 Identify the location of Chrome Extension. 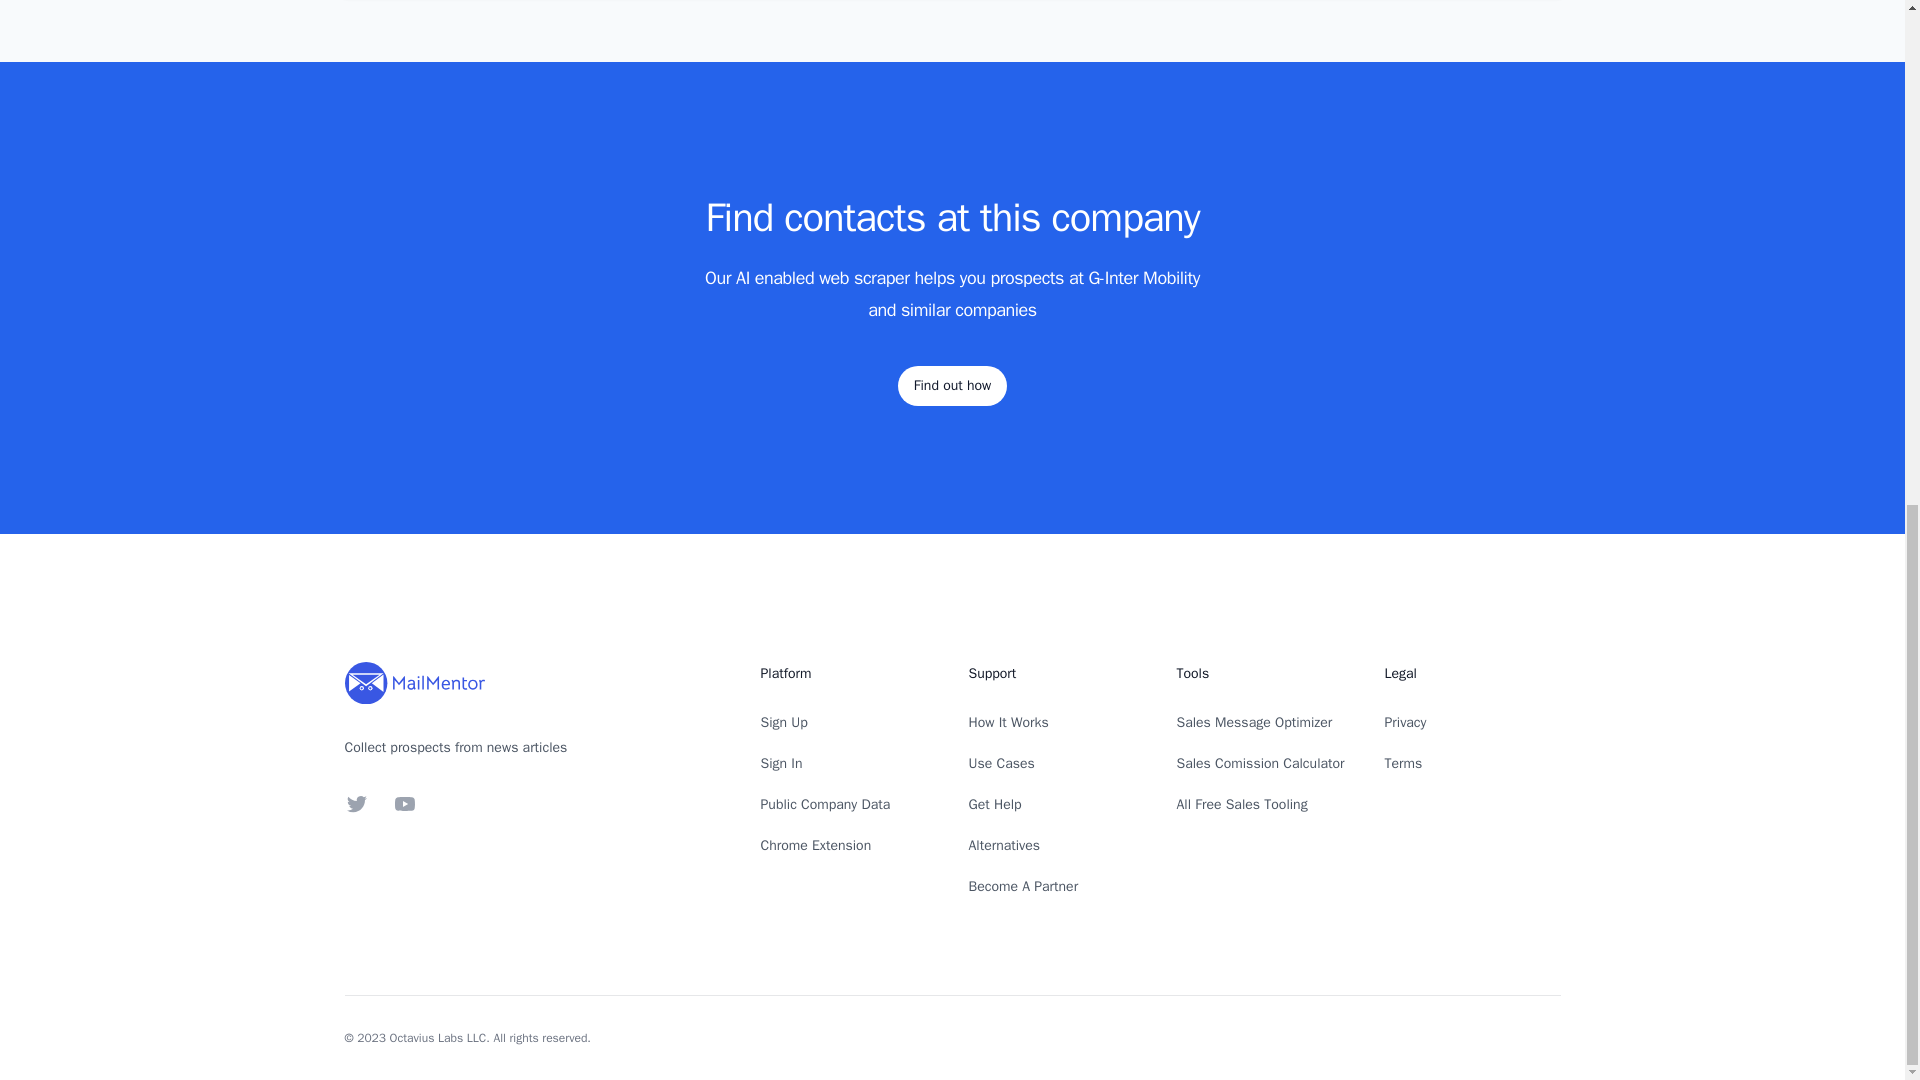
(816, 846).